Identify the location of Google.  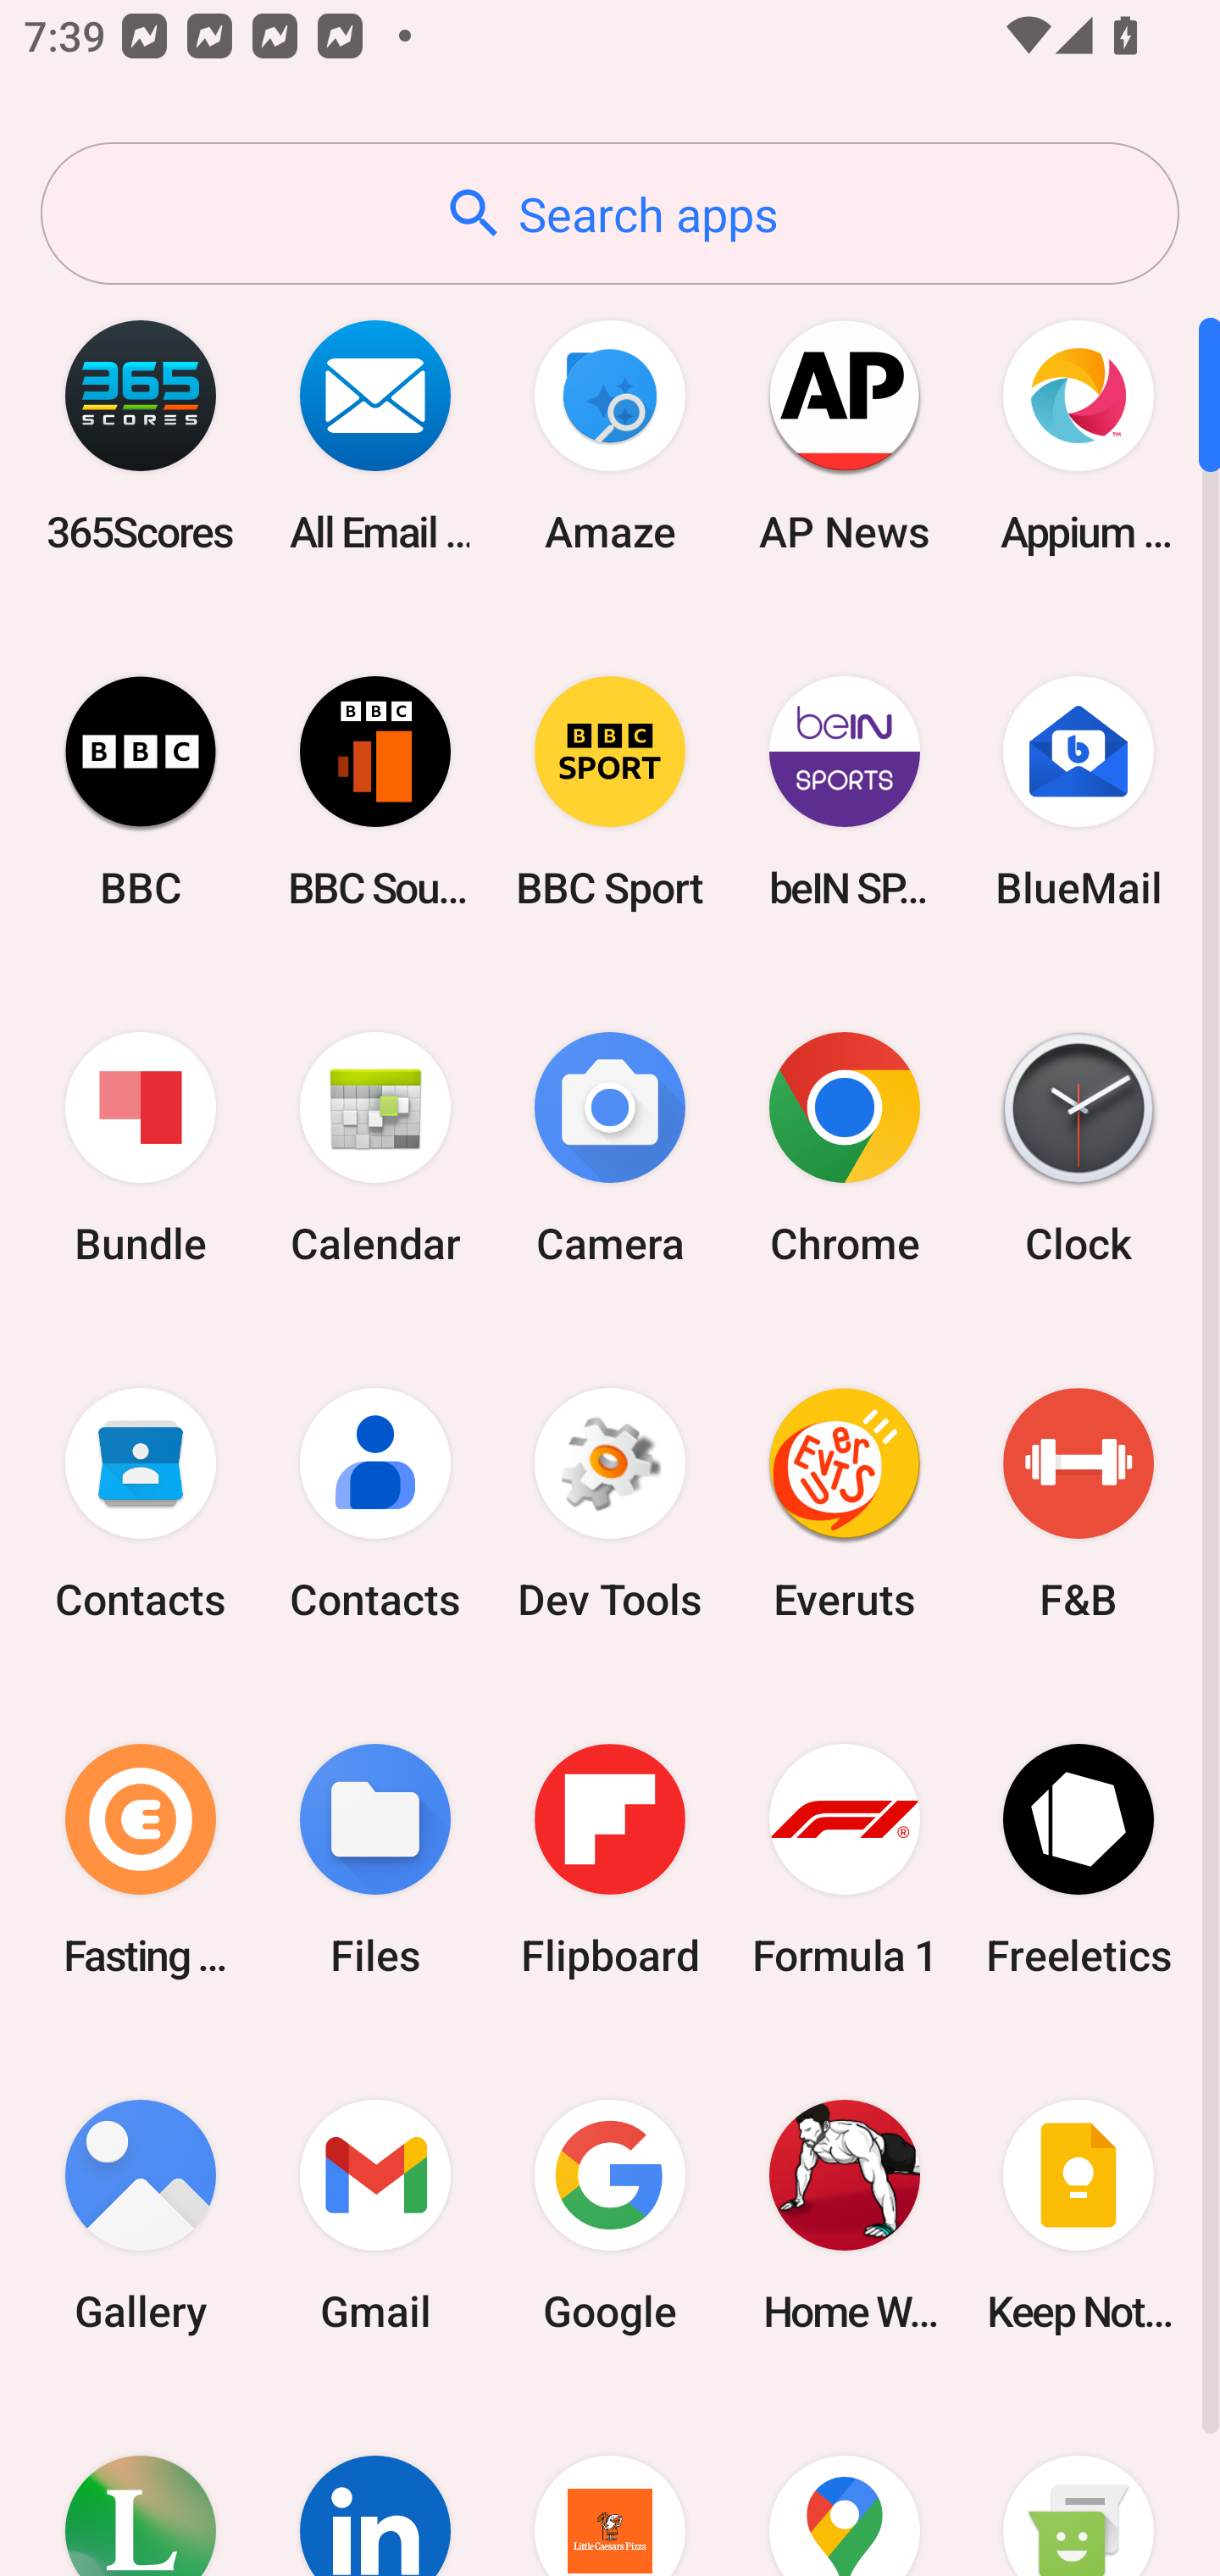
(610, 2215).